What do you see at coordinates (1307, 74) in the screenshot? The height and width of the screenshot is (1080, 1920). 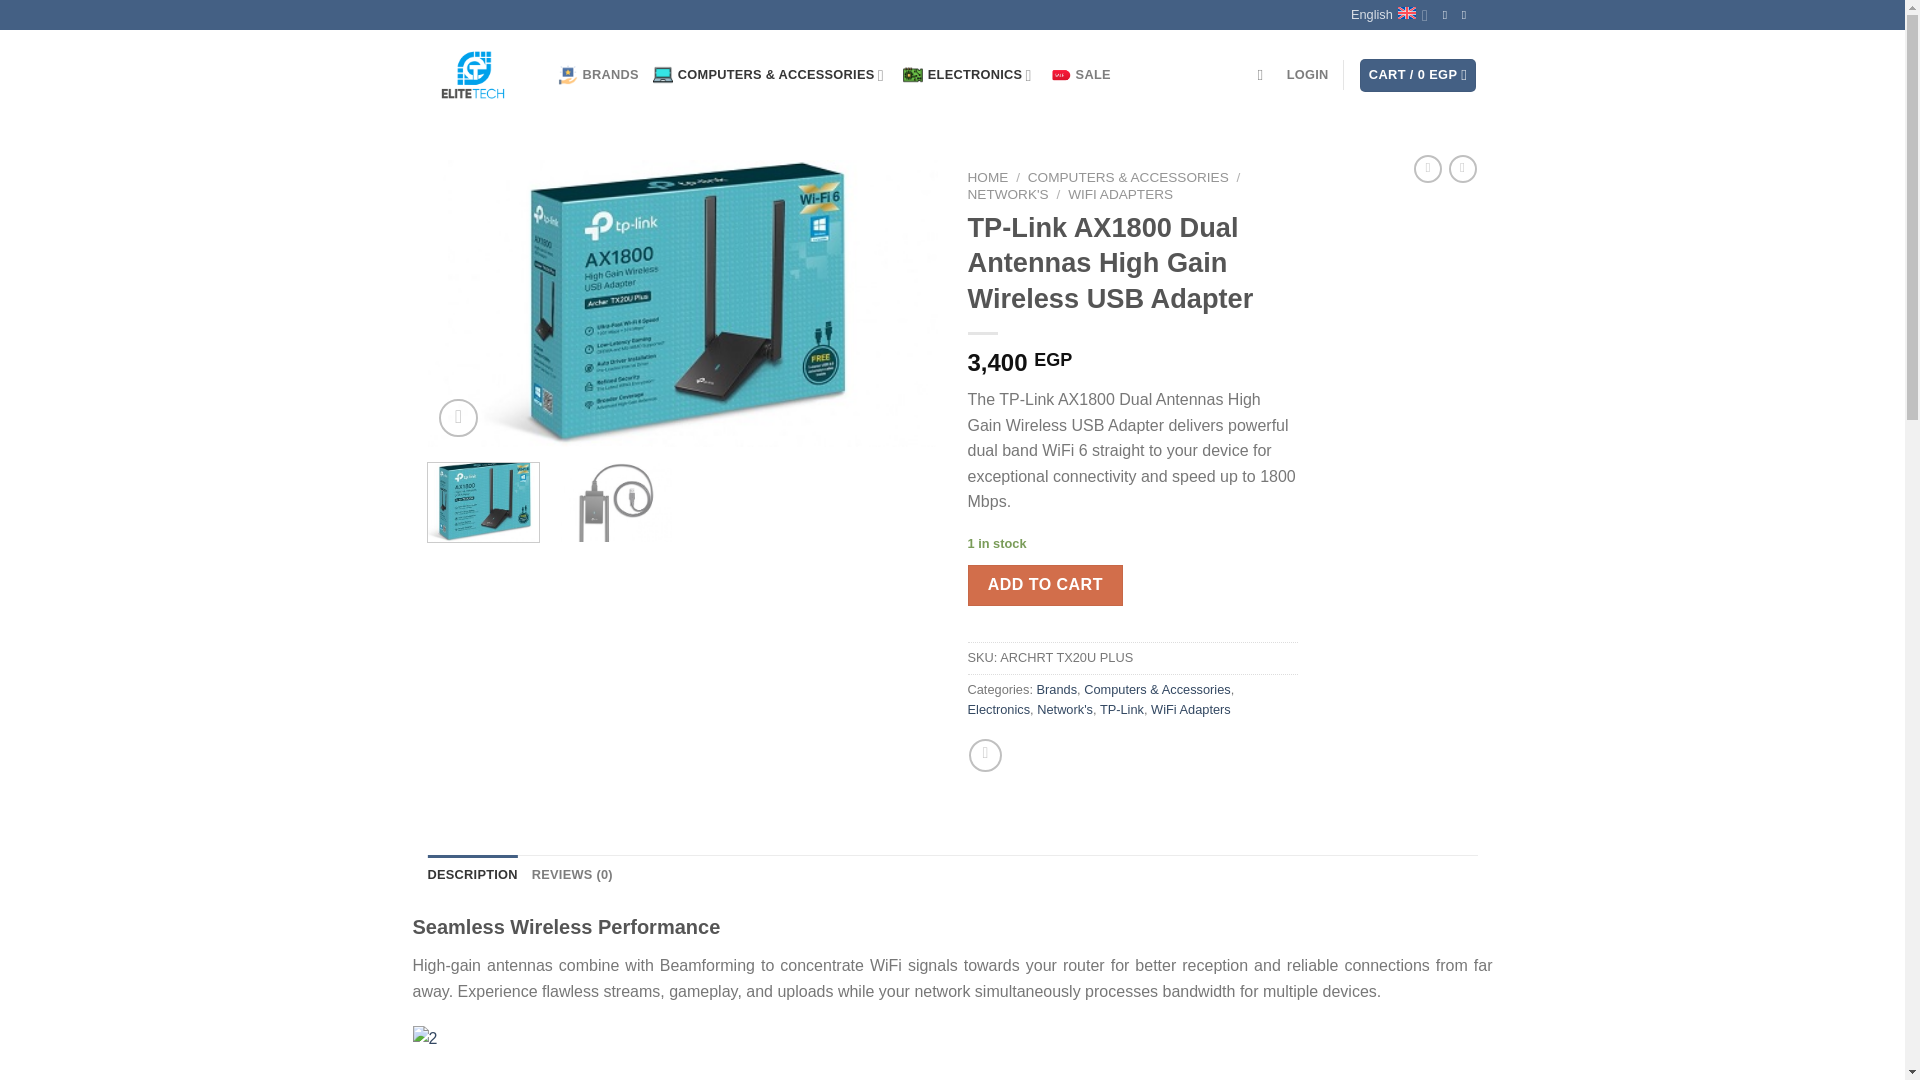 I see `LOGIN` at bounding box center [1307, 74].